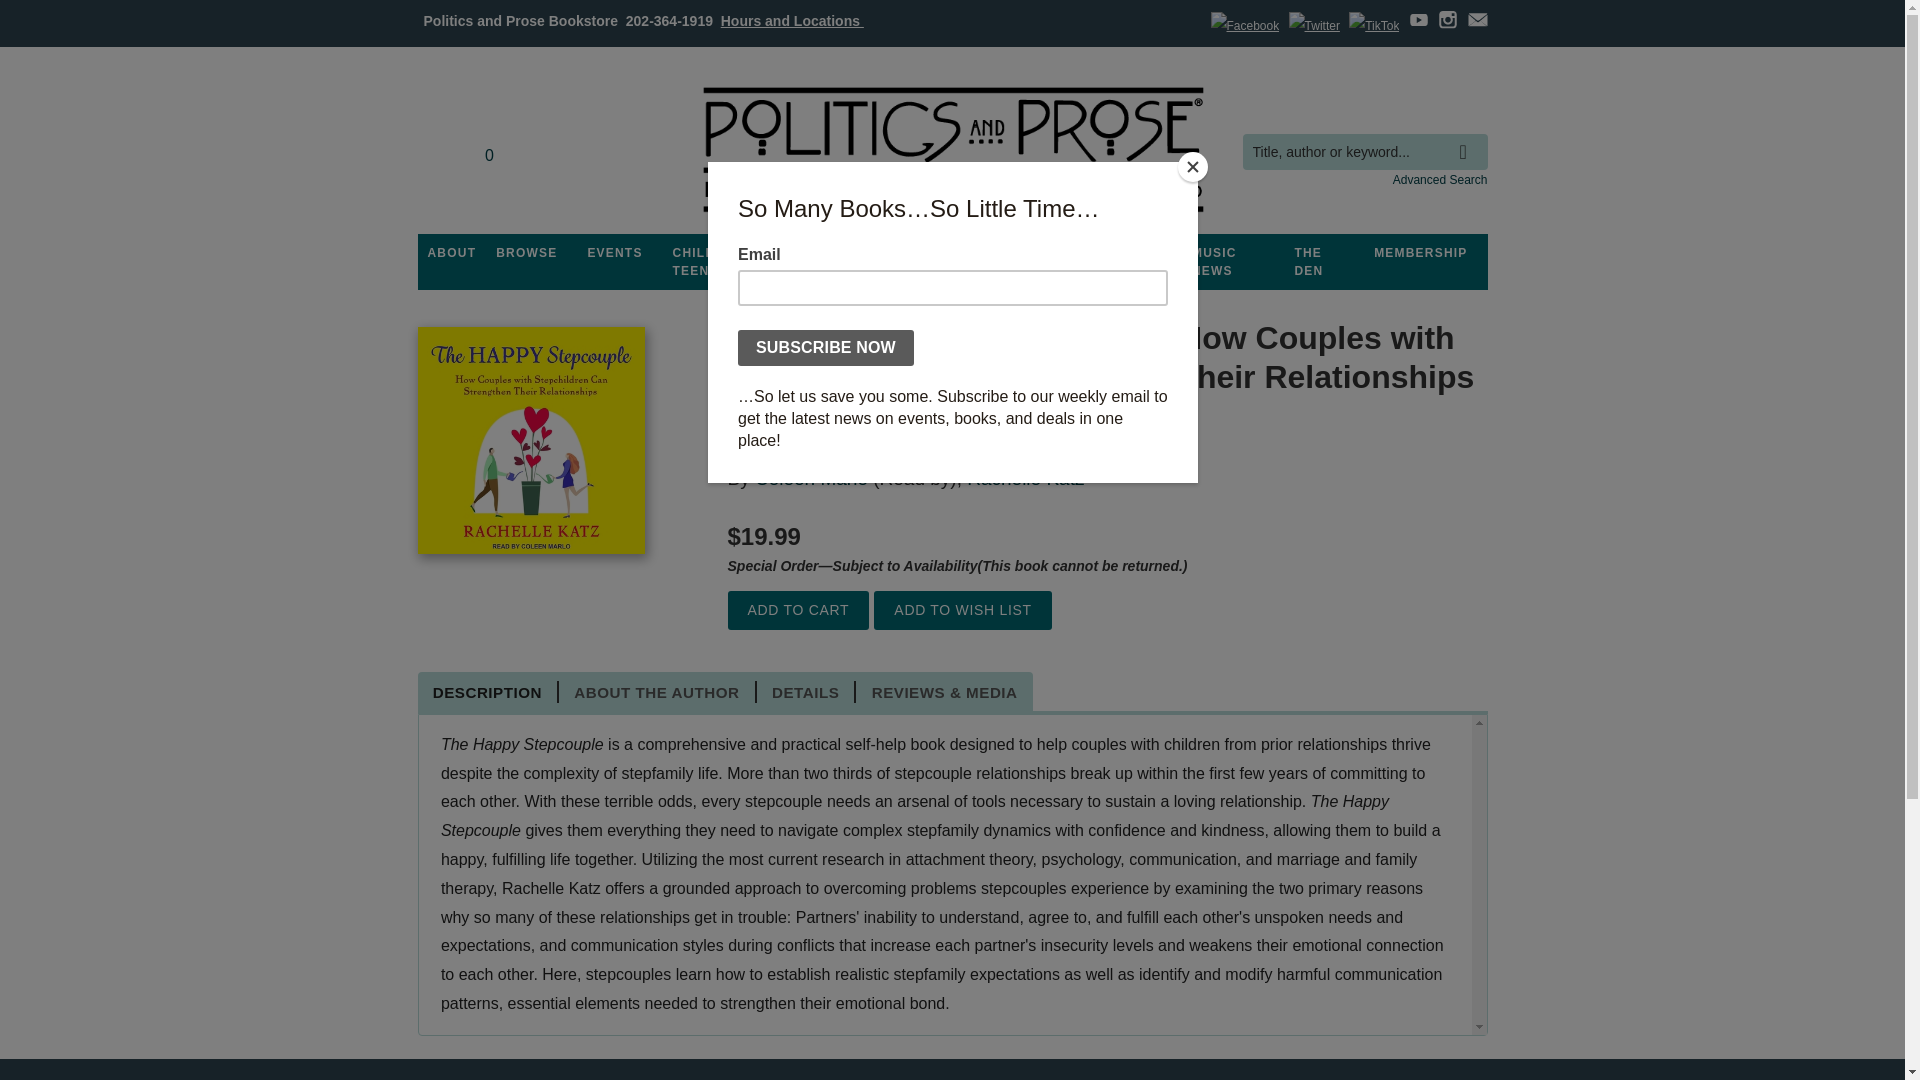 The height and width of the screenshot is (1080, 1920). What do you see at coordinates (952, 253) in the screenshot?
I see `SUBSCRIPTIONS` at bounding box center [952, 253].